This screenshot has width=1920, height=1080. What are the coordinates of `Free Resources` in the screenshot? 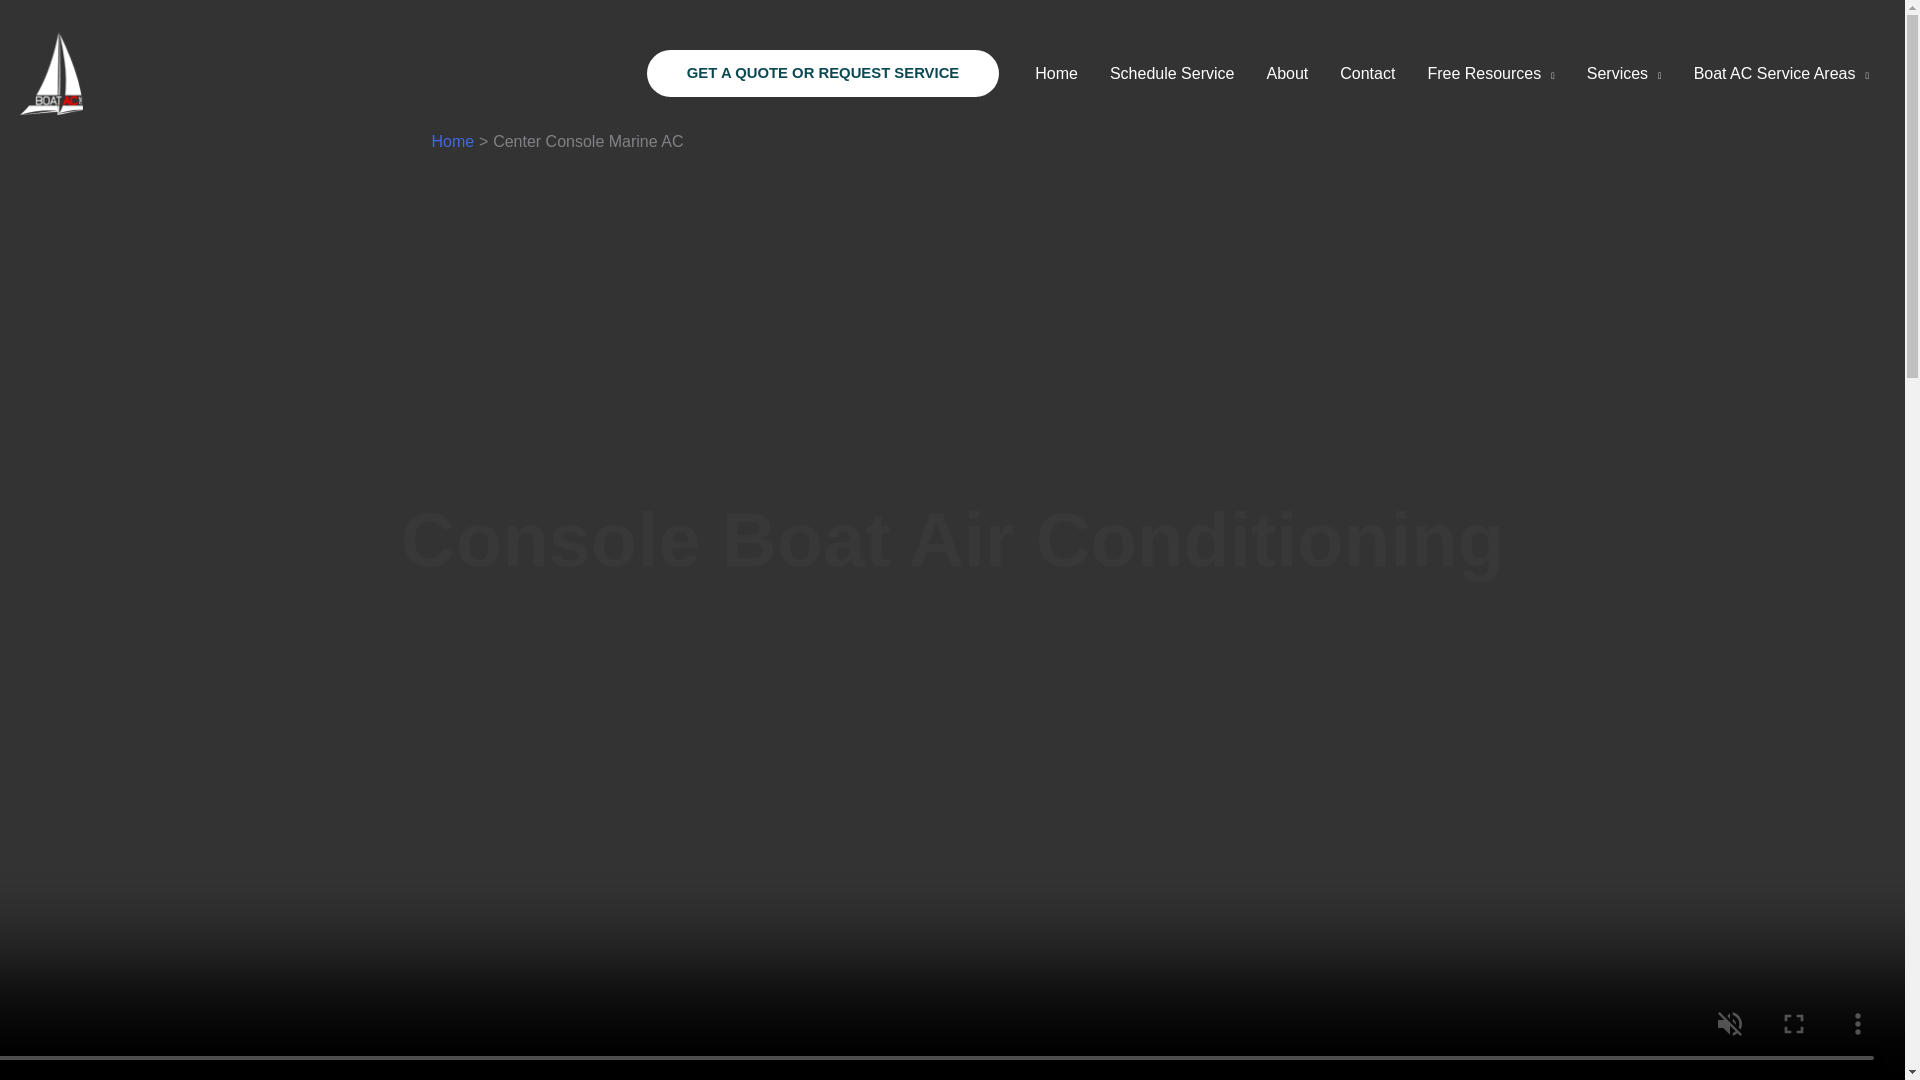 It's located at (1490, 74).